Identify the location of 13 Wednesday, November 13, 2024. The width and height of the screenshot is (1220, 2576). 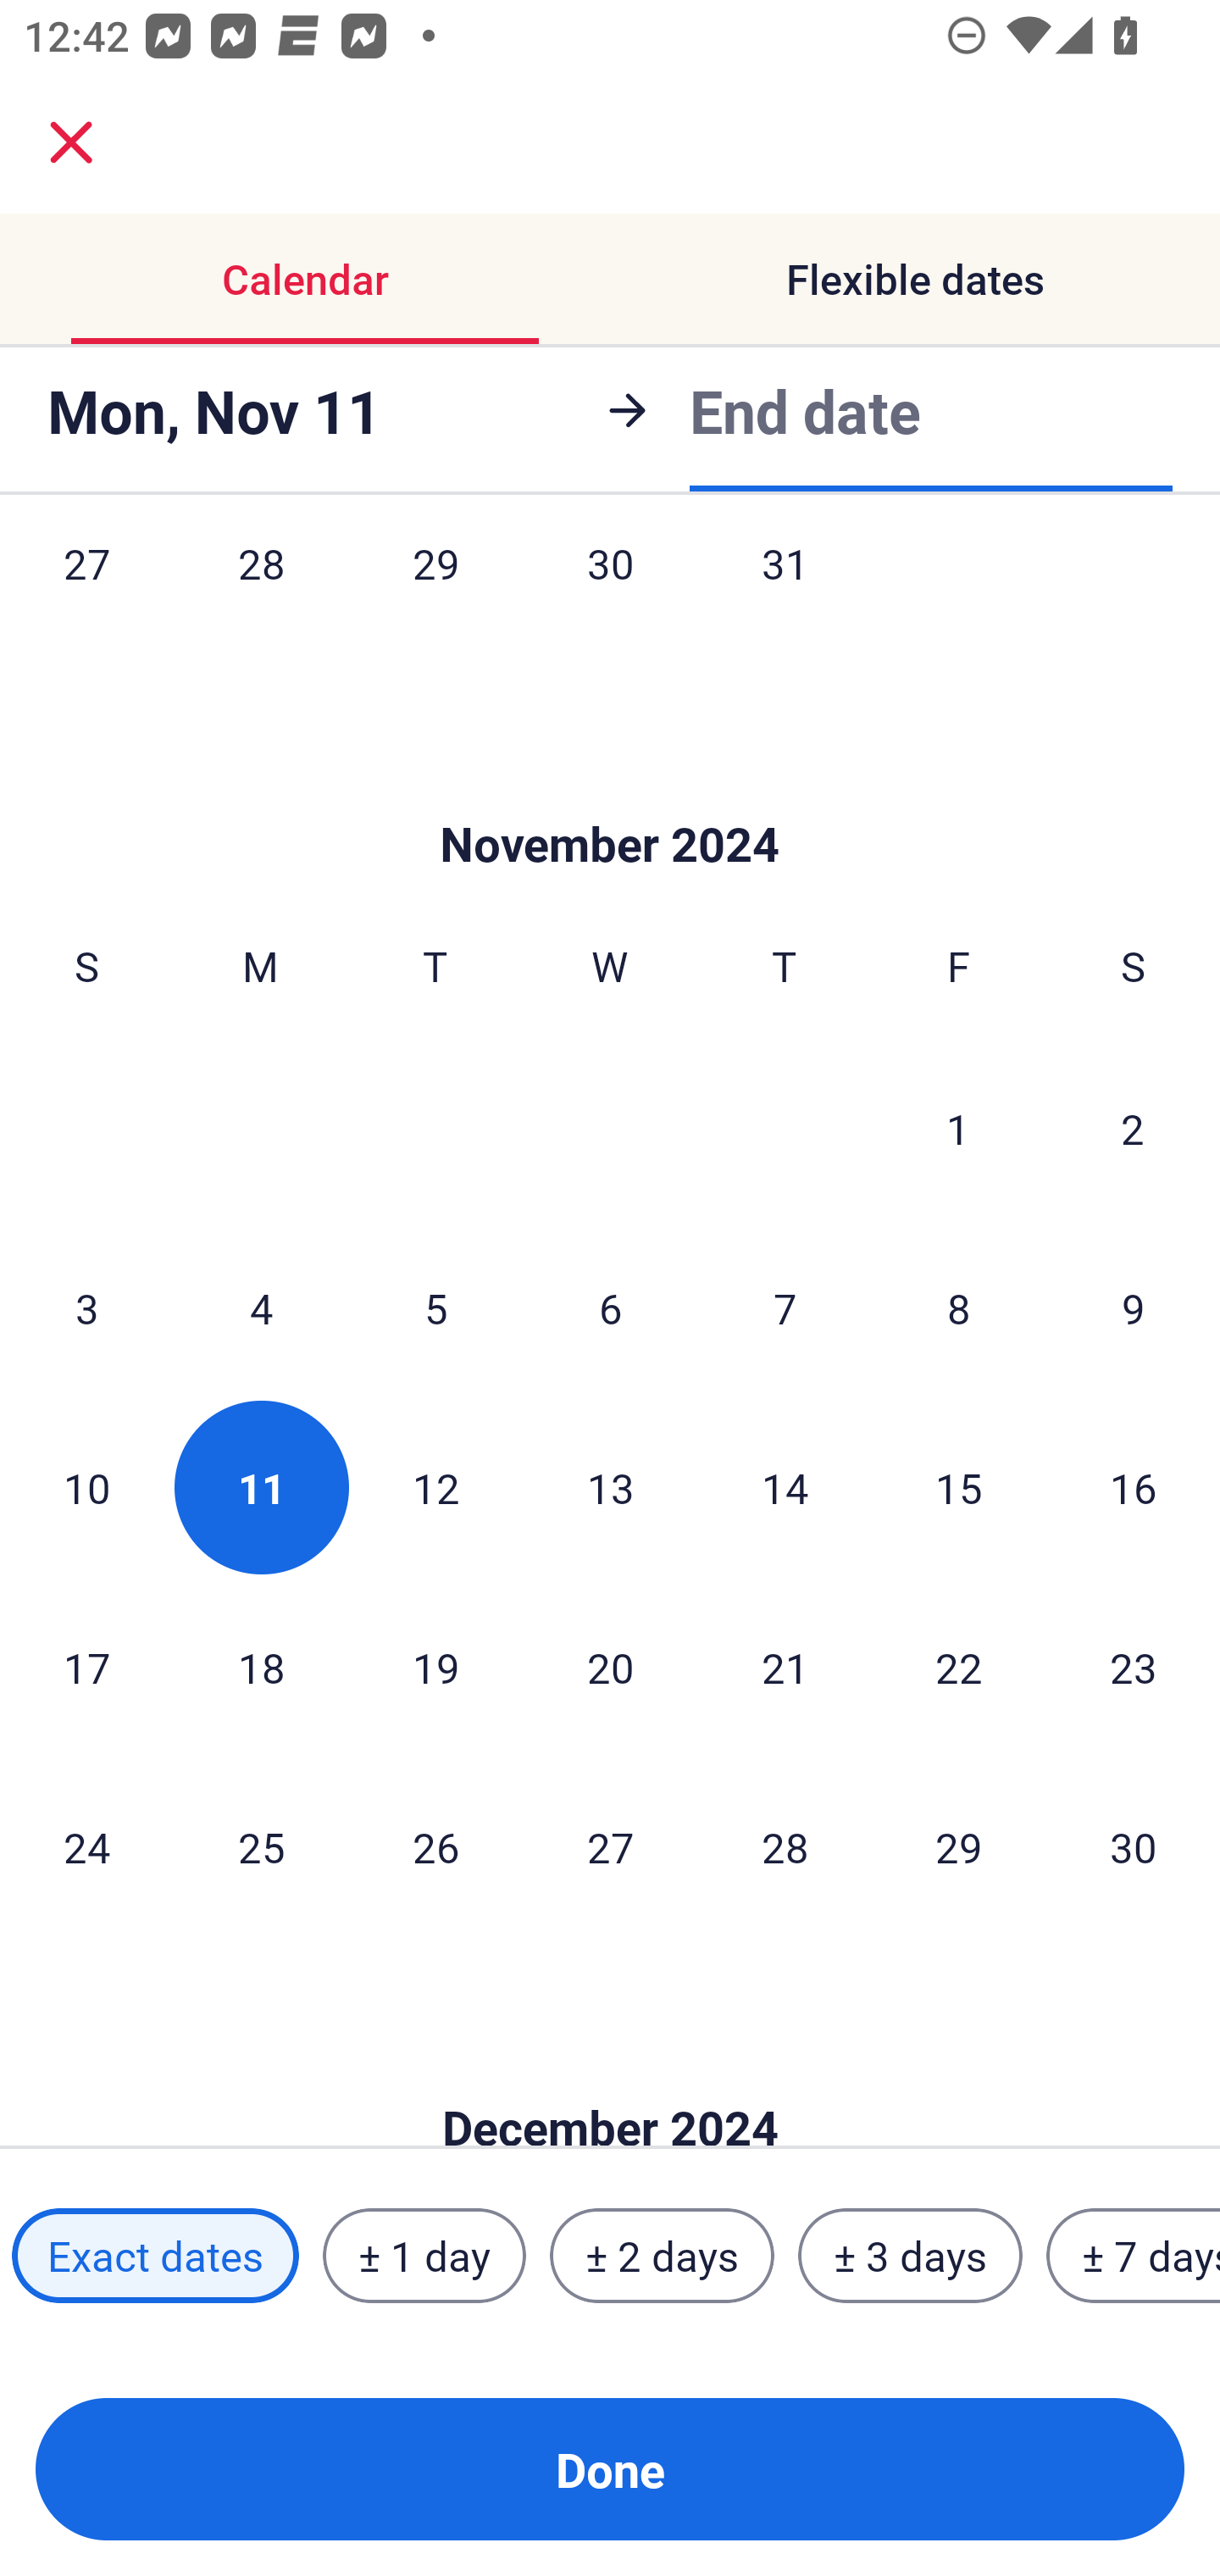
(610, 1487).